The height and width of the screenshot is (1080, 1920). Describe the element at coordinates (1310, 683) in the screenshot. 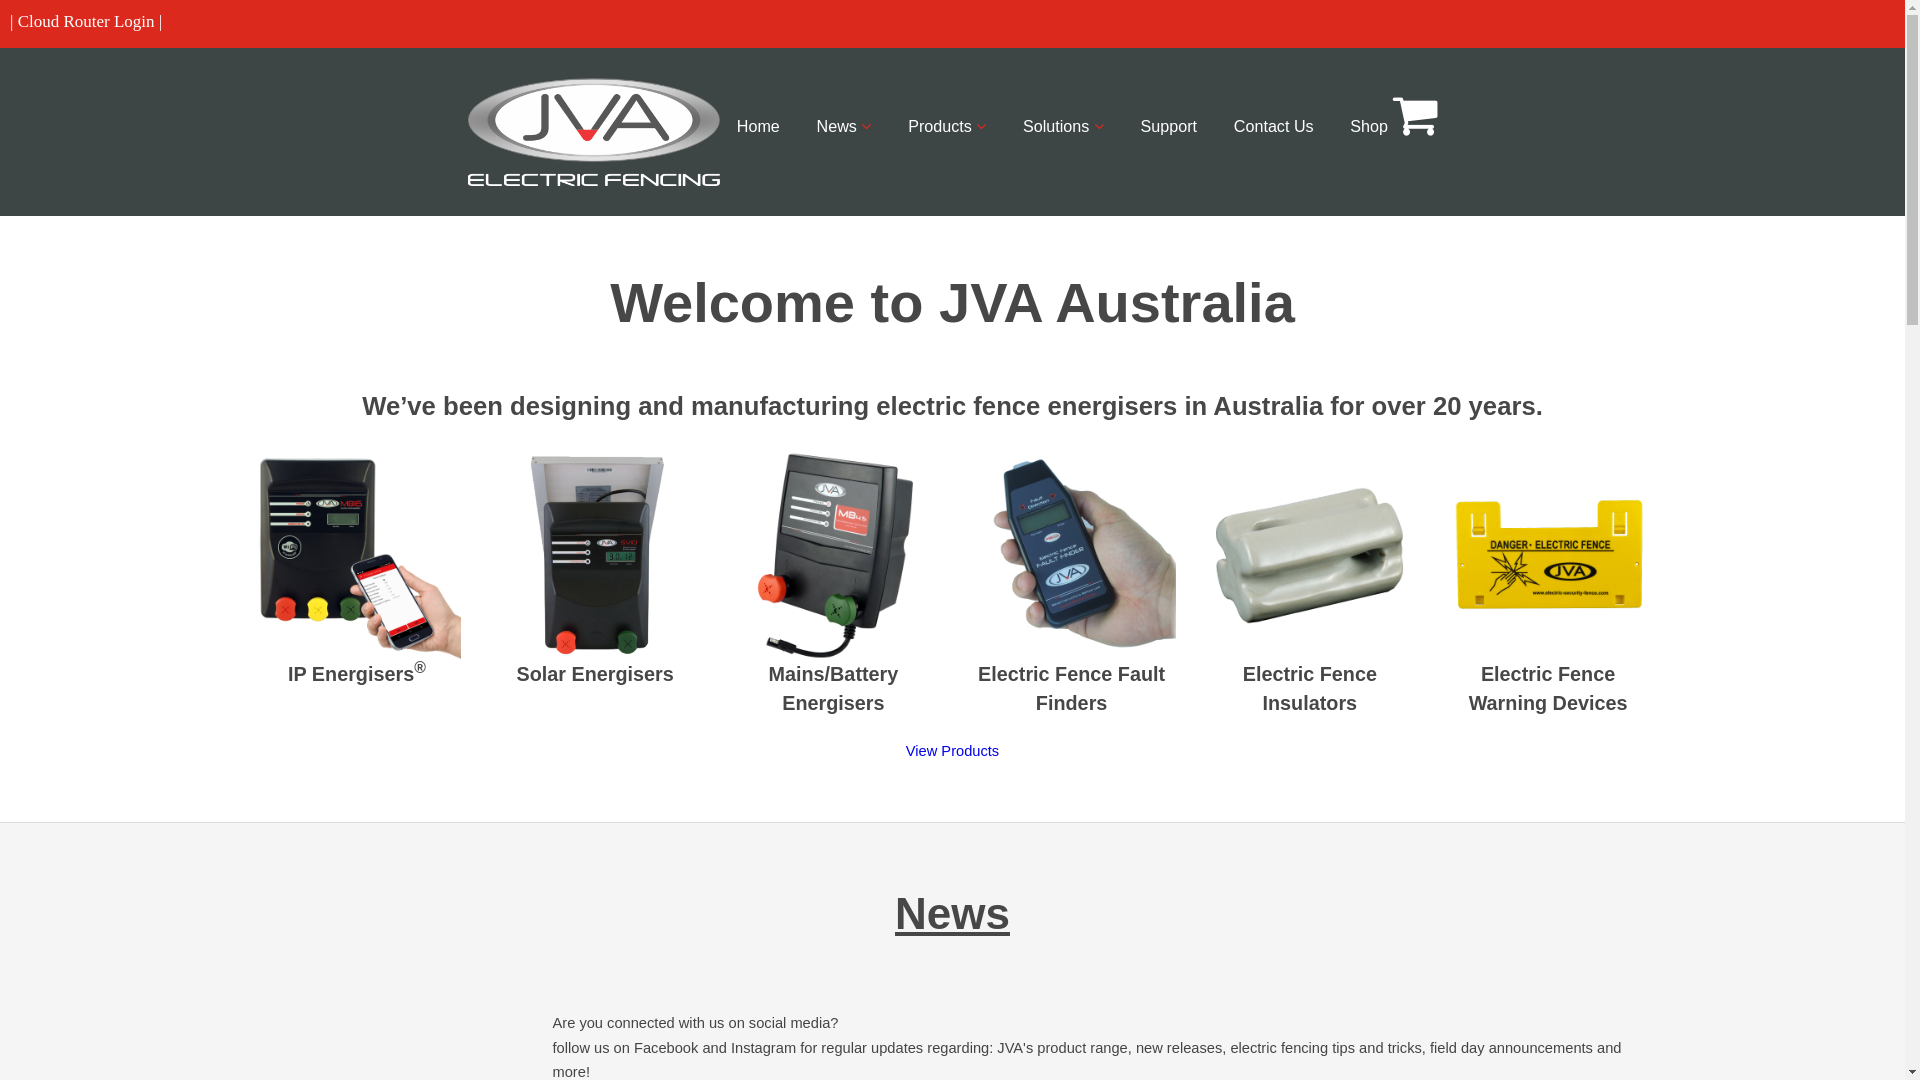

I see `Electric Fence Insulators` at that location.